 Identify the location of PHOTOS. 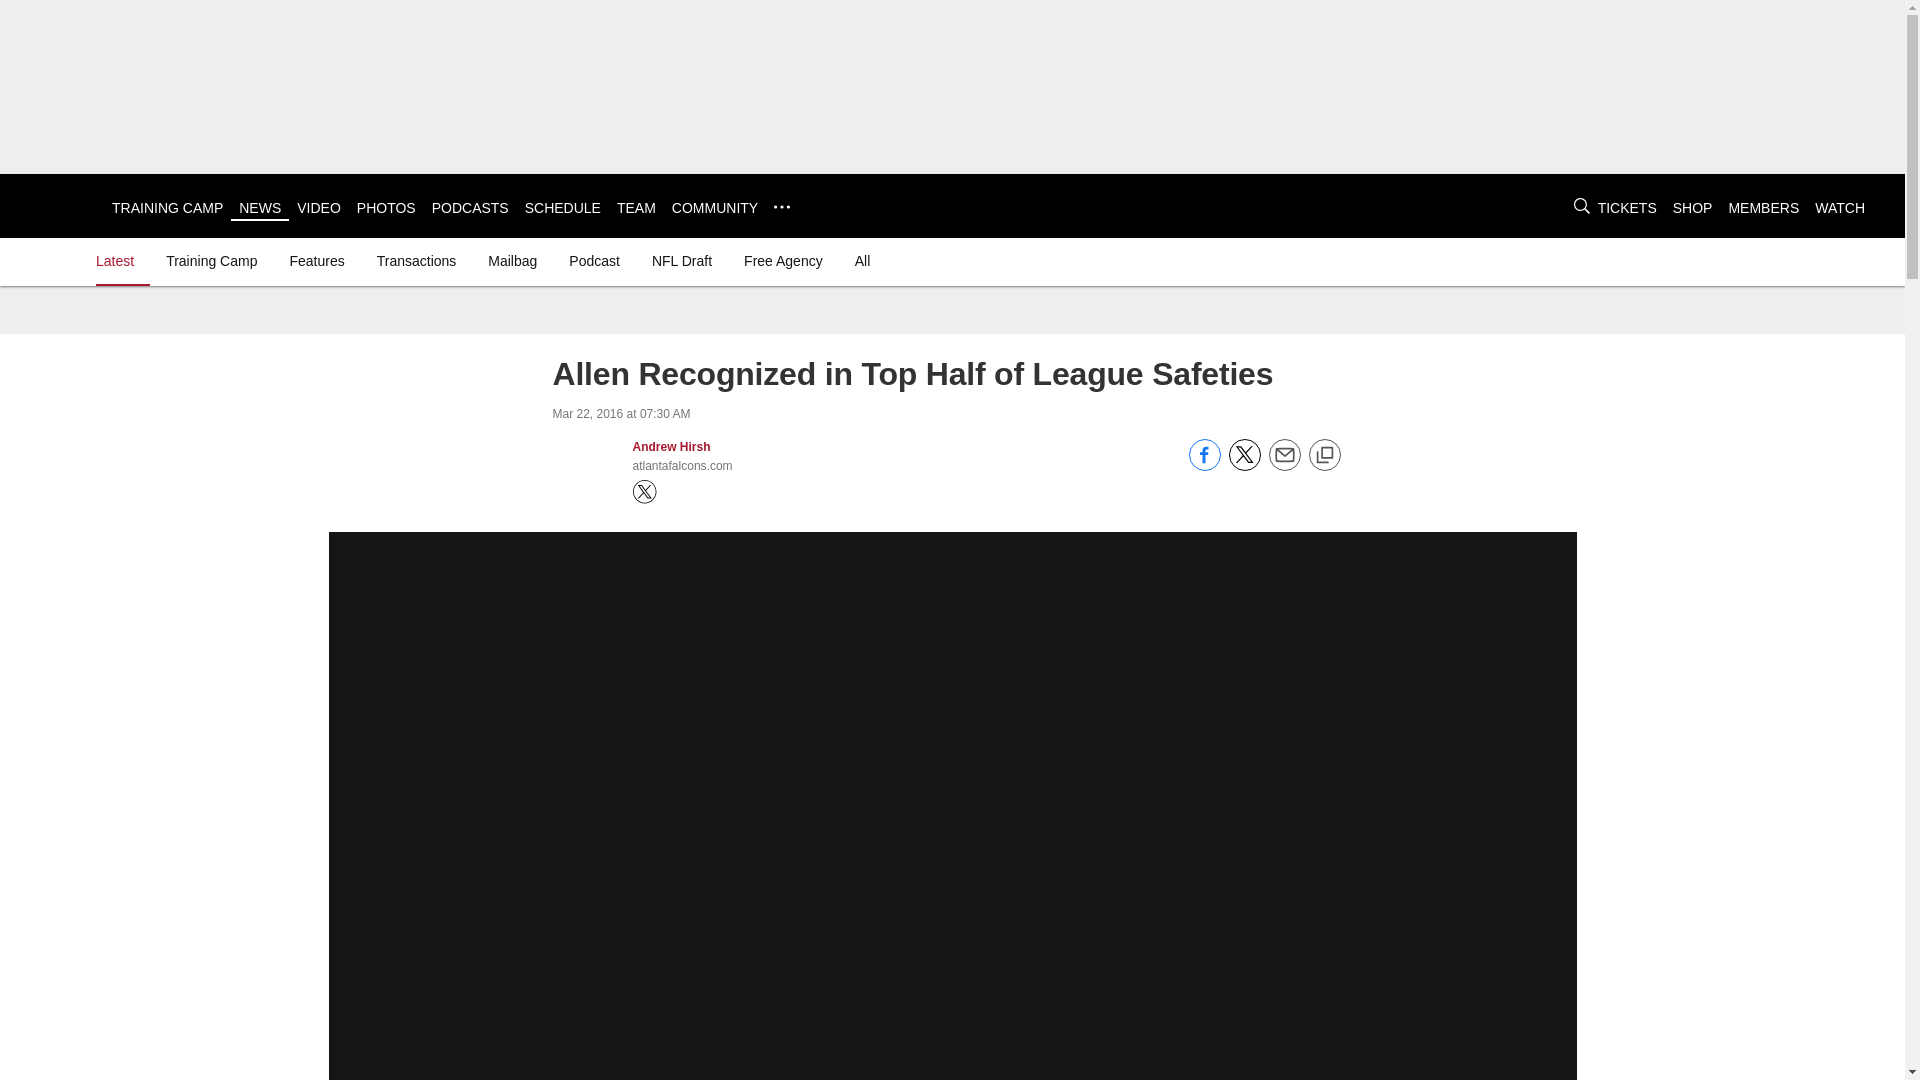
(386, 208).